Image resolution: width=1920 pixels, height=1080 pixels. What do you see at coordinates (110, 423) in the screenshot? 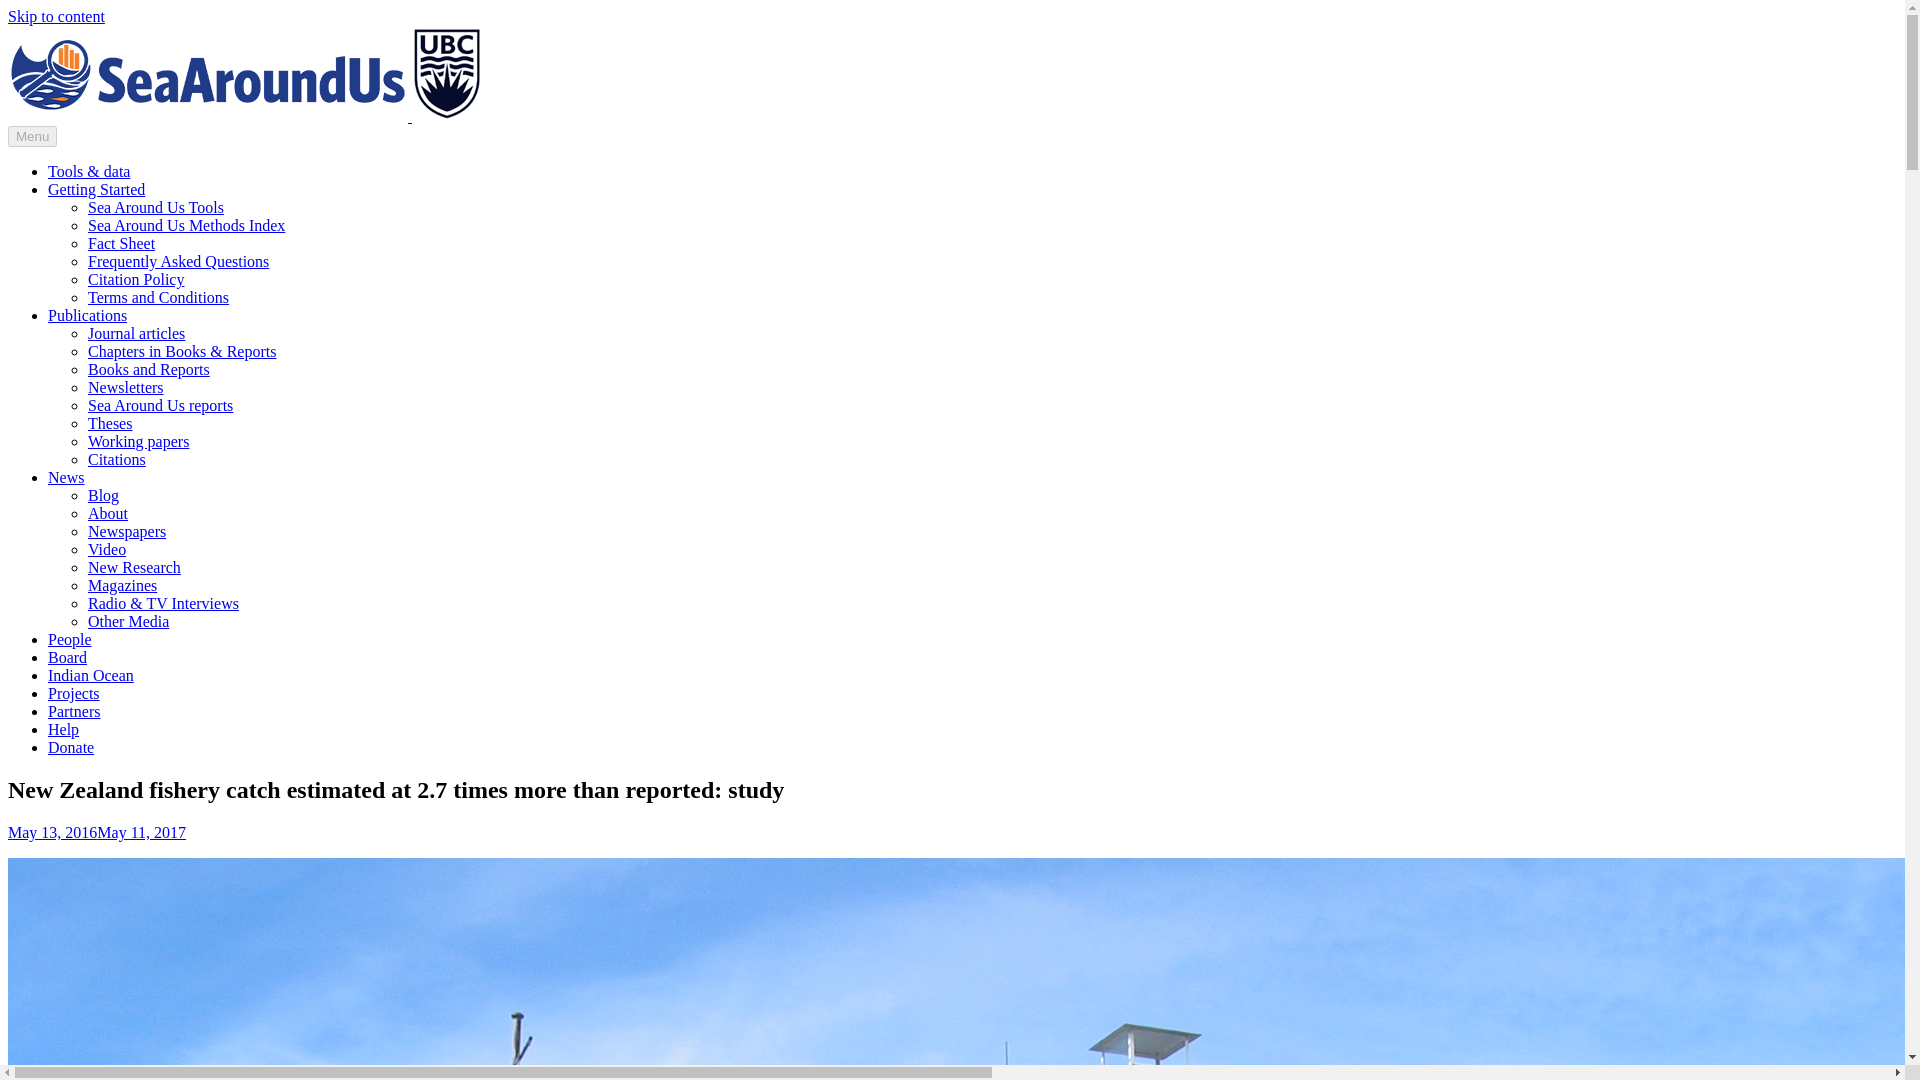
I see `Theses` at bounding box center [110, 423].